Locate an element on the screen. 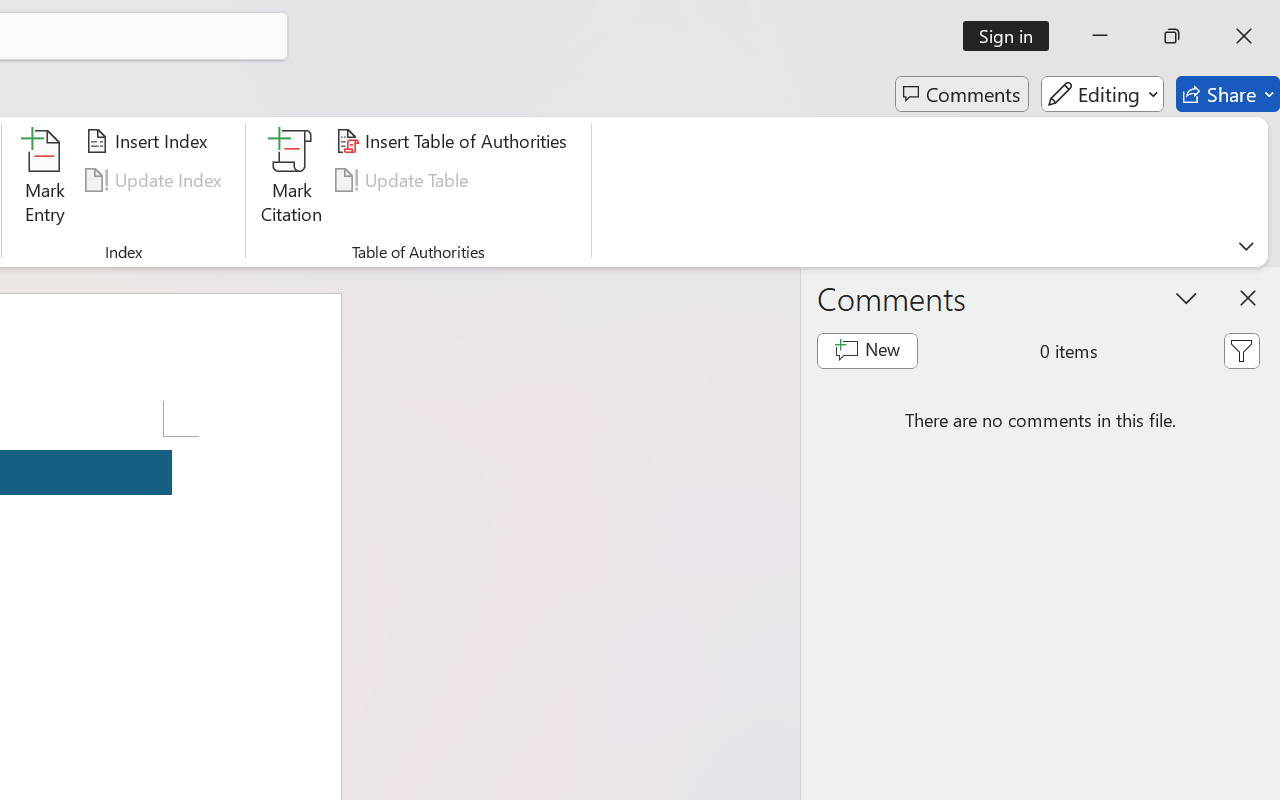 The image size is (1280, 800). Editing is located at coordinates (1102, 94).